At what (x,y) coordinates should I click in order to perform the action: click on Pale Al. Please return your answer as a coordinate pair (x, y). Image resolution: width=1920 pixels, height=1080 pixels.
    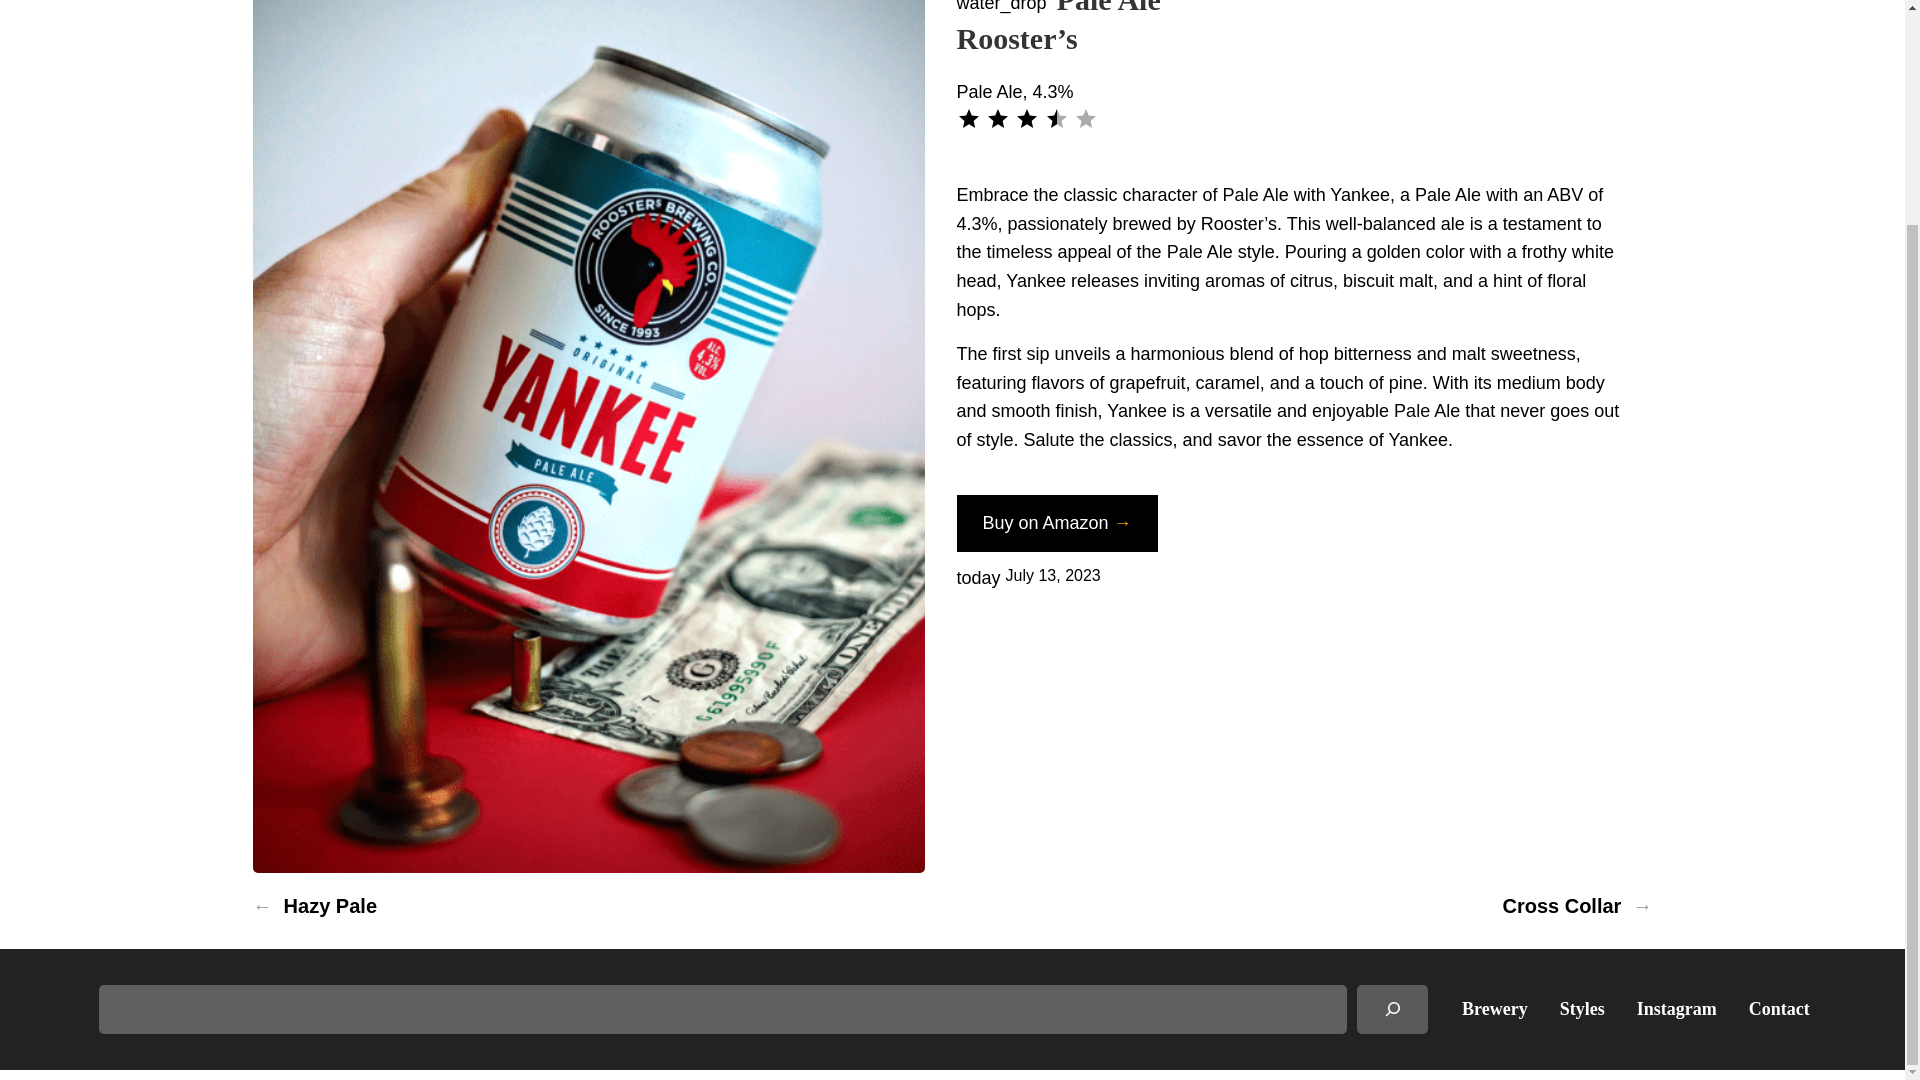
    Looking at the image, I should click on (1421, 410).